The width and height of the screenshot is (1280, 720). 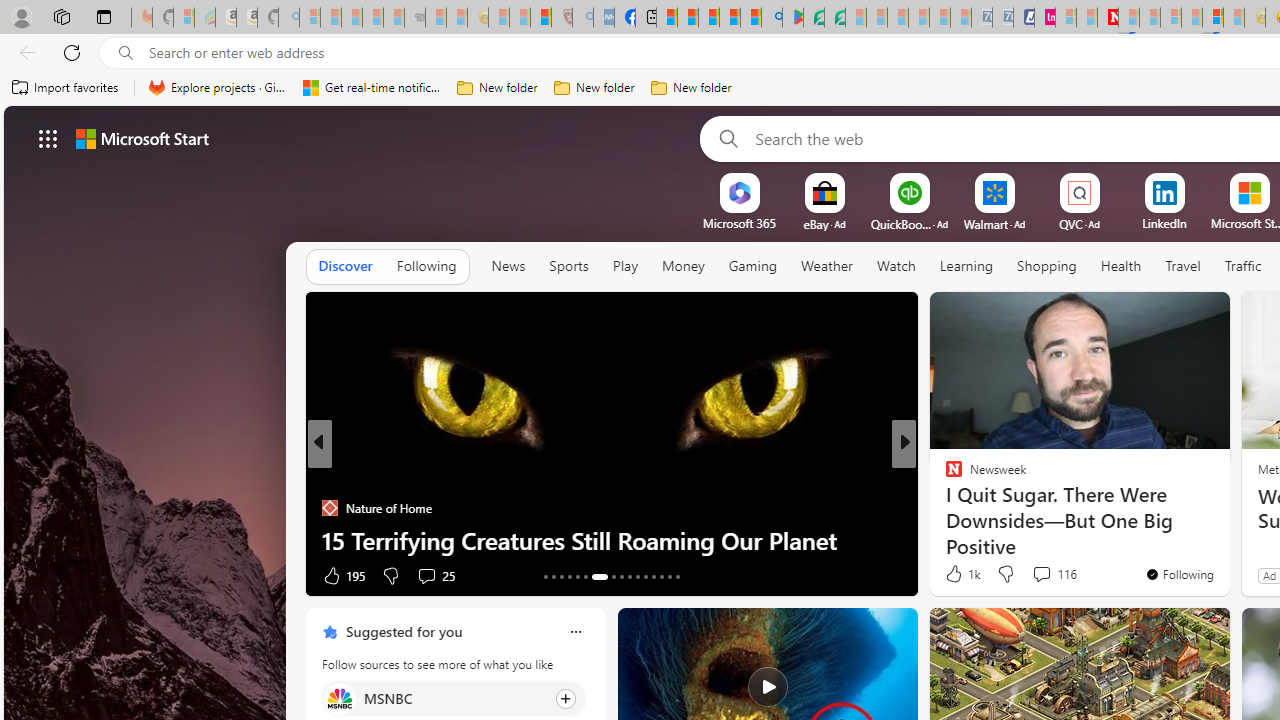 What do you see at coordinates (1046, 267) in the screenshot?
I see `Shopping` at bounding box center [1046, 267].